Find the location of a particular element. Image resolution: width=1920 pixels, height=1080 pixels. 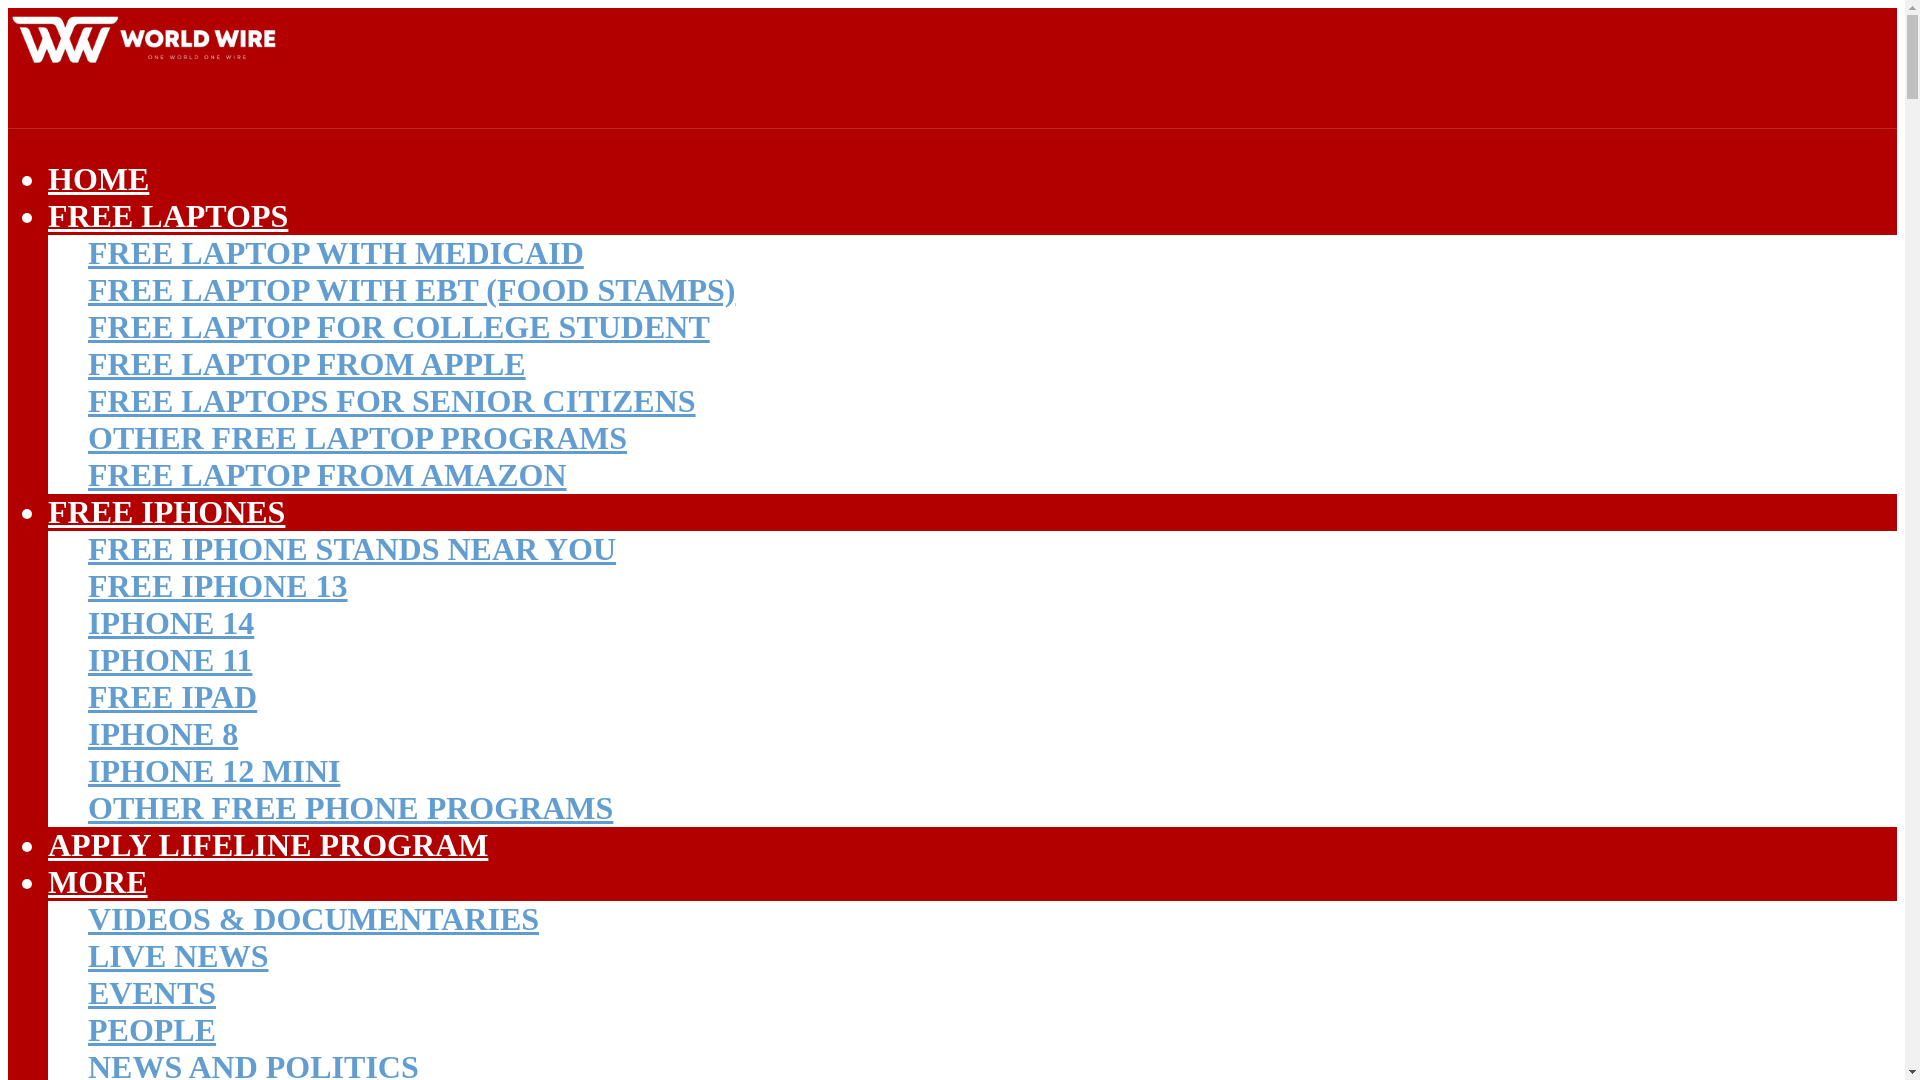

FREE IPHONE STANDS NEAR YOU is located at coordinates (352, 549).